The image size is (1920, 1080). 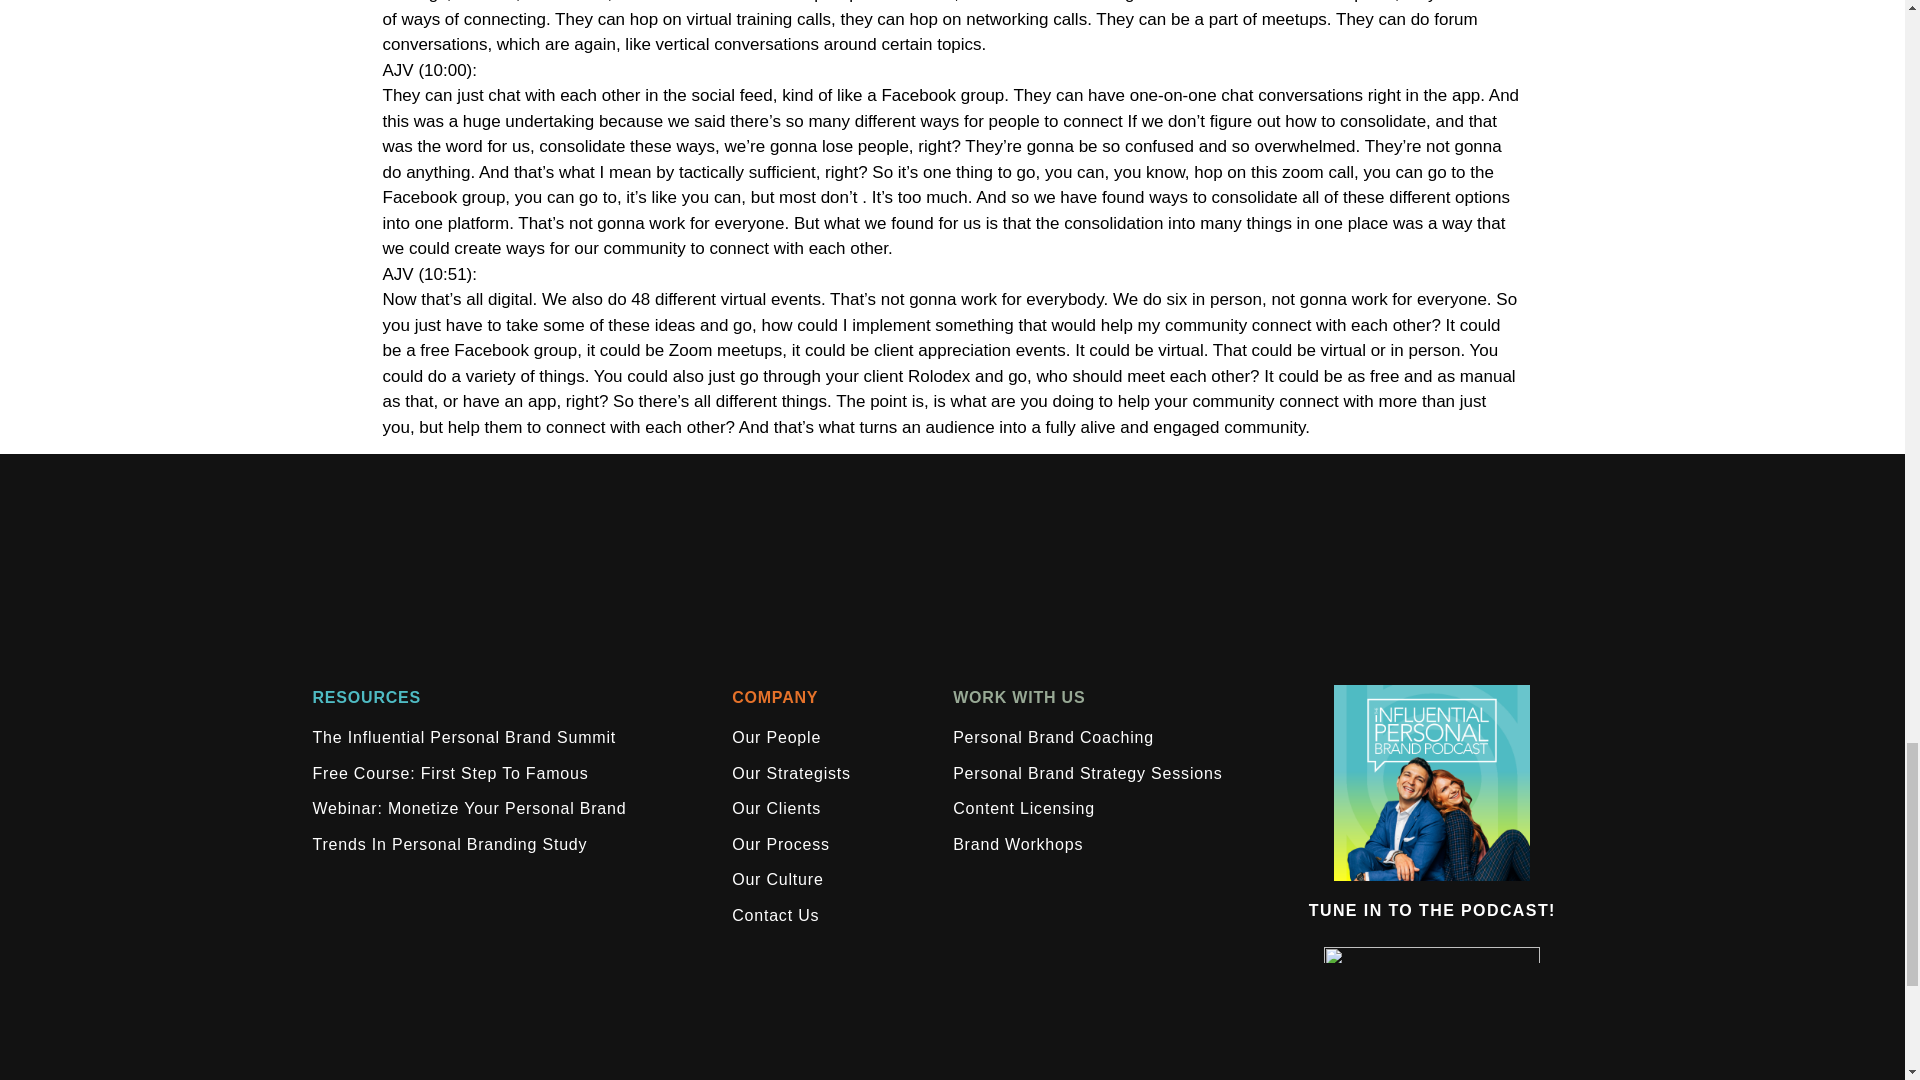 What do you see at coordinates (449, 845) in the screenshot?
I see `Trends In Personal Branding Study` at bounding box center [449, 845].